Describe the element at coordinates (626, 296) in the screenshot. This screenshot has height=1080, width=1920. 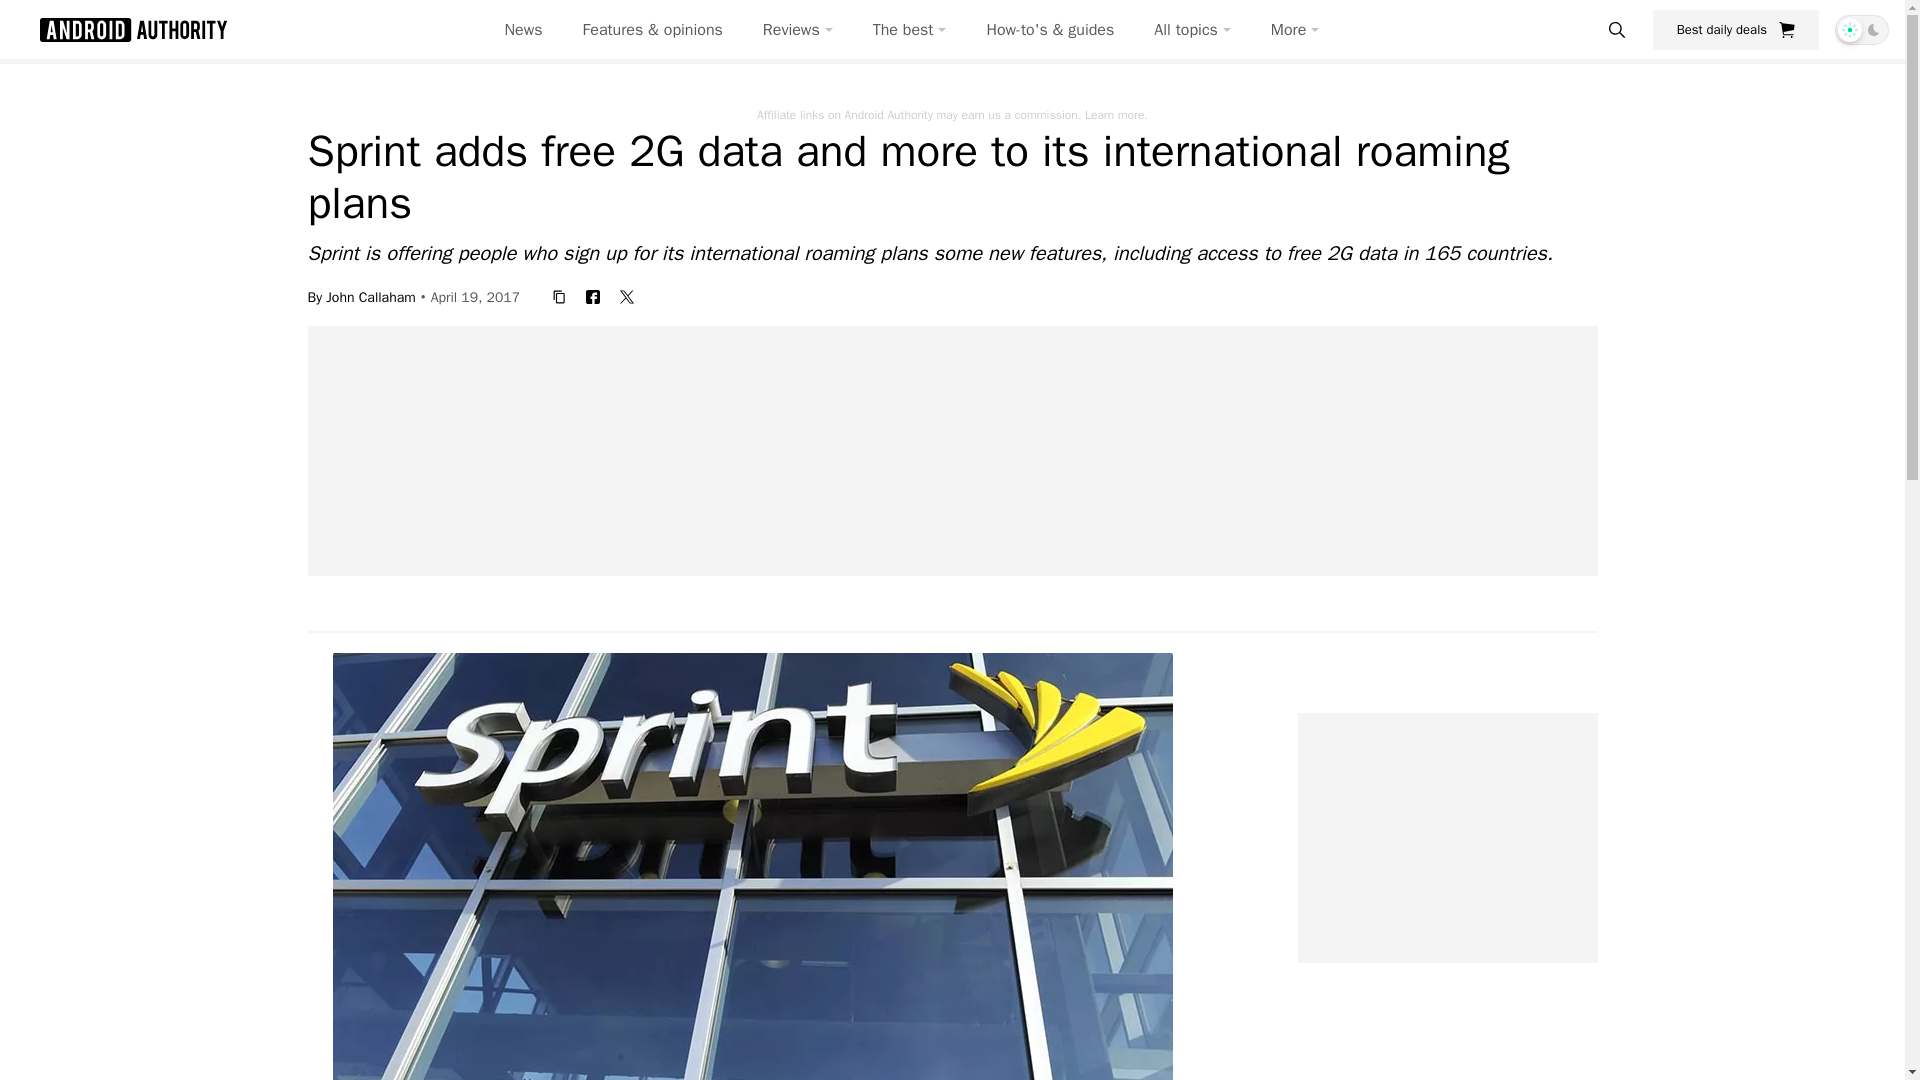
I see `twitter` at that location.